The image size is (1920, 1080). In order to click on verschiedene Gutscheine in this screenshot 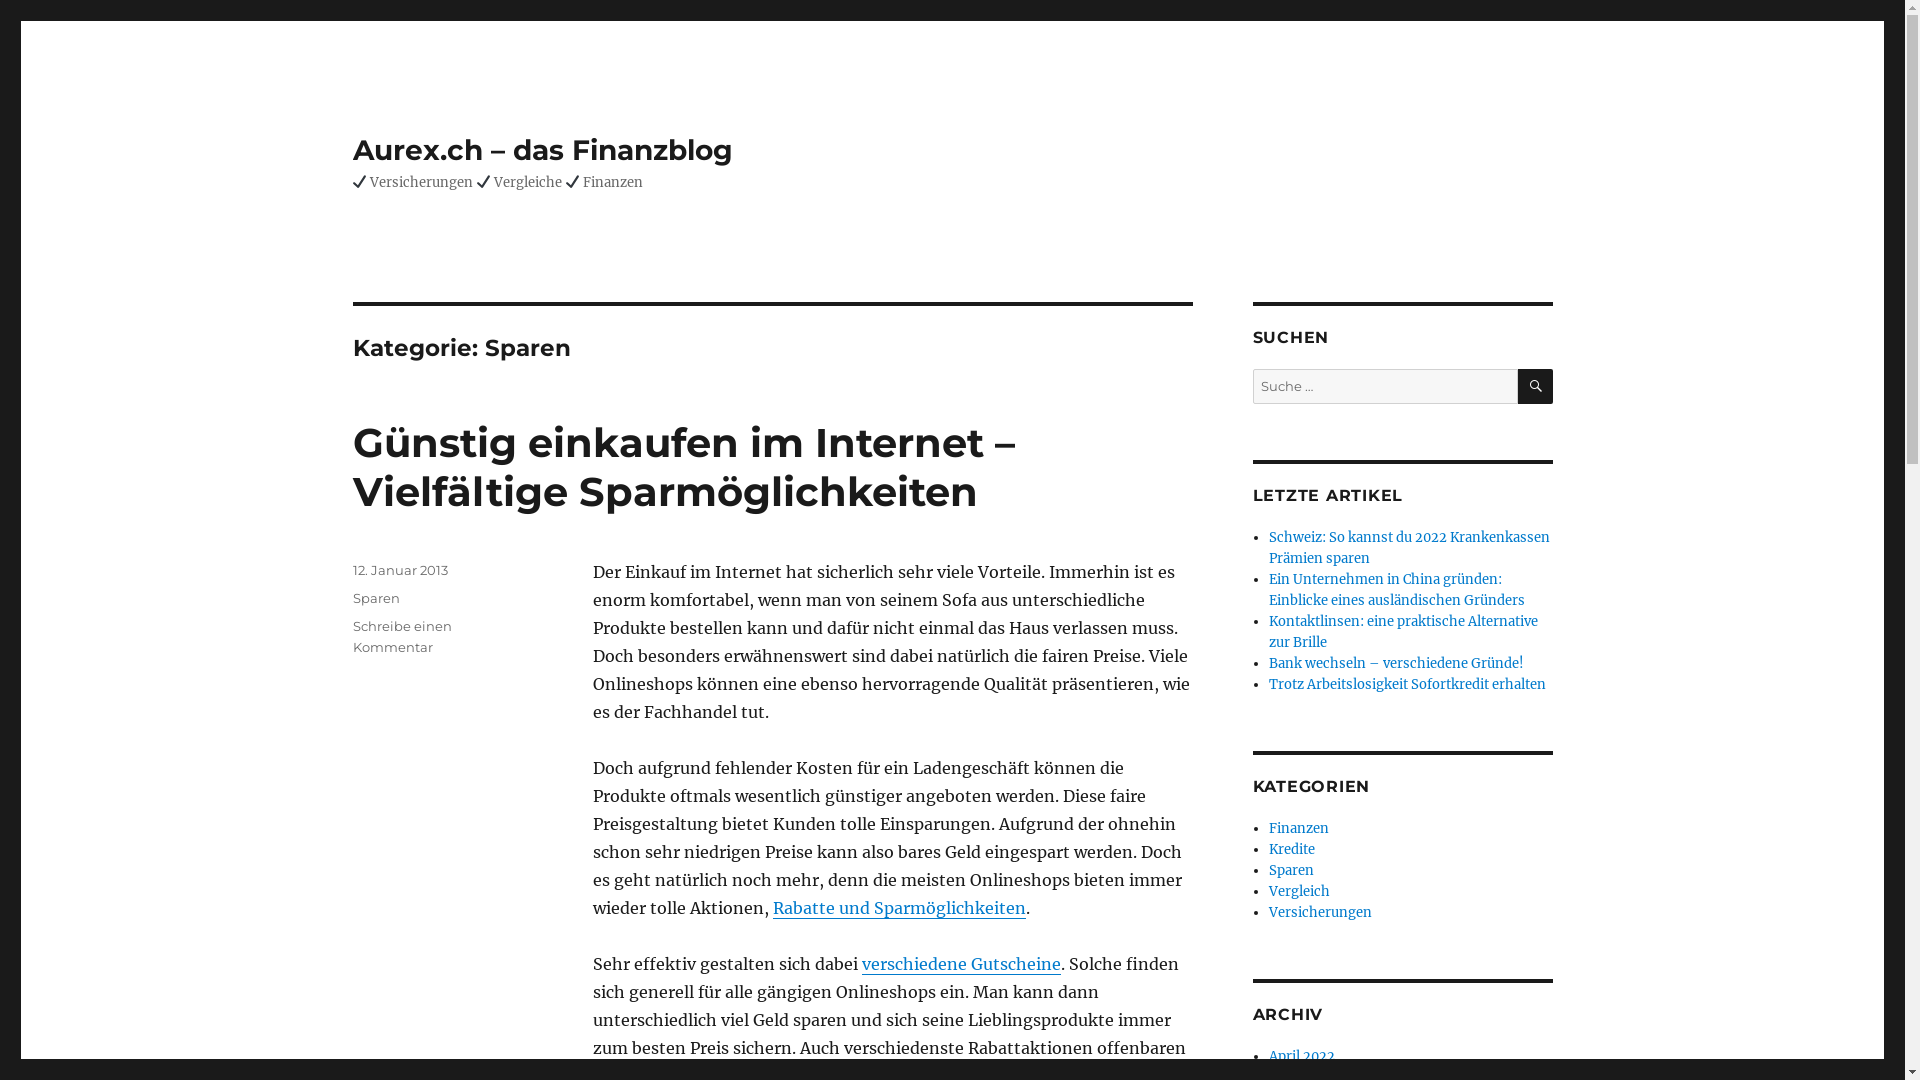, I will do `click(962, 964)`.